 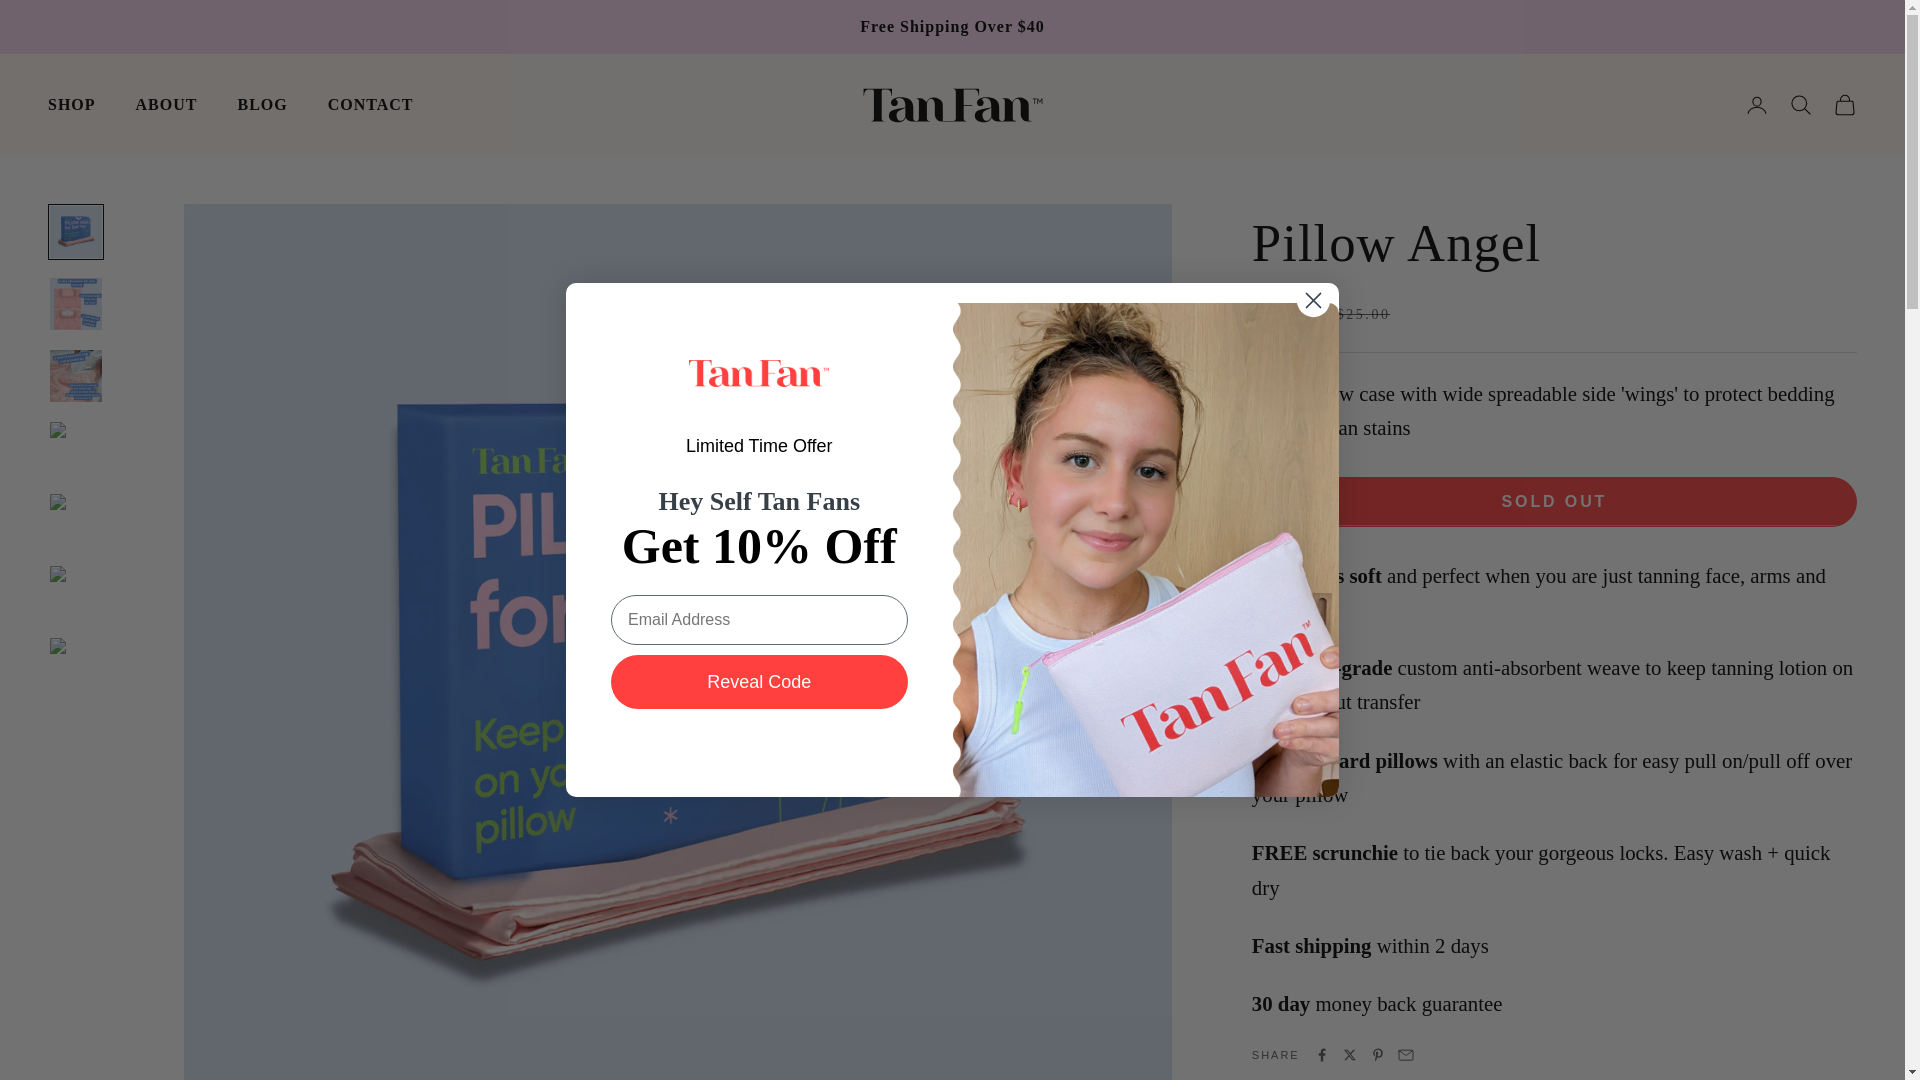 I want to click on Open Search, so click(x=1800, y=104).